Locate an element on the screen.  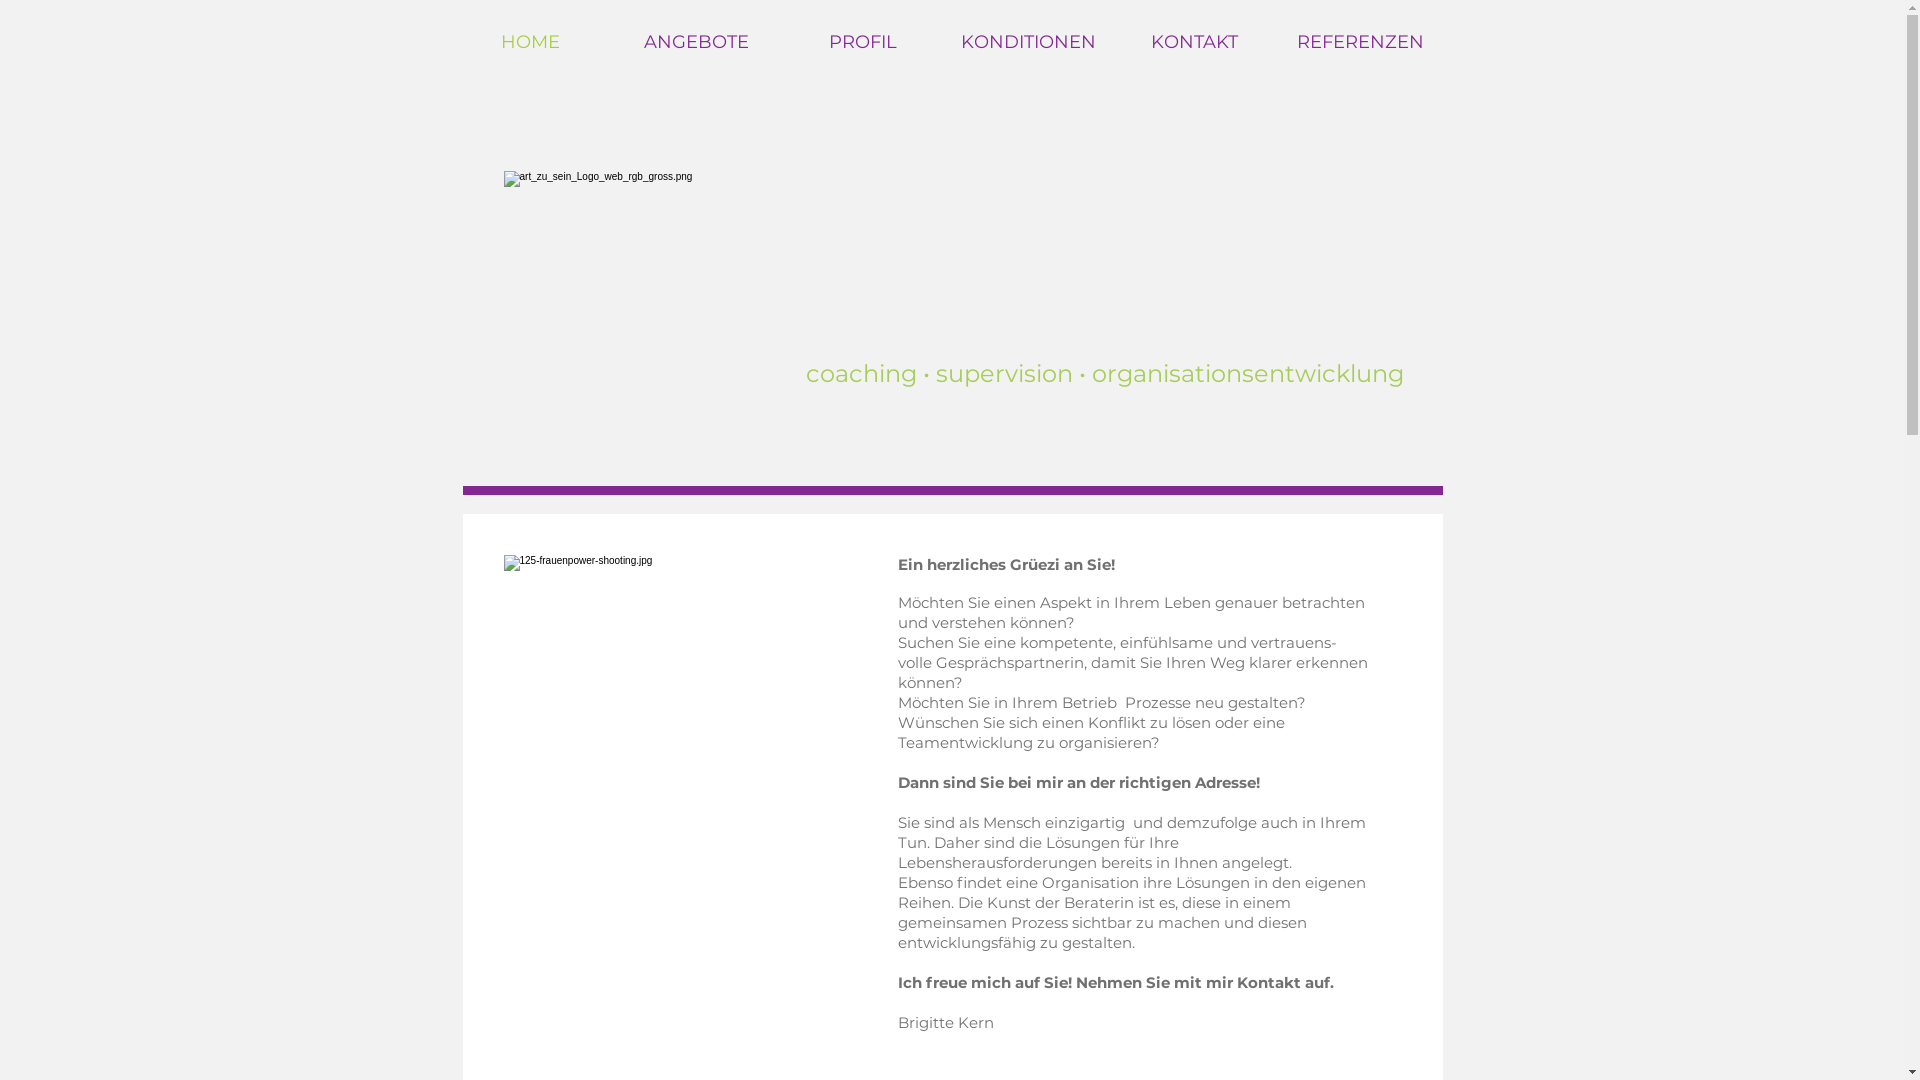
KONDITIONEN is located at coordinates (1029, 42).